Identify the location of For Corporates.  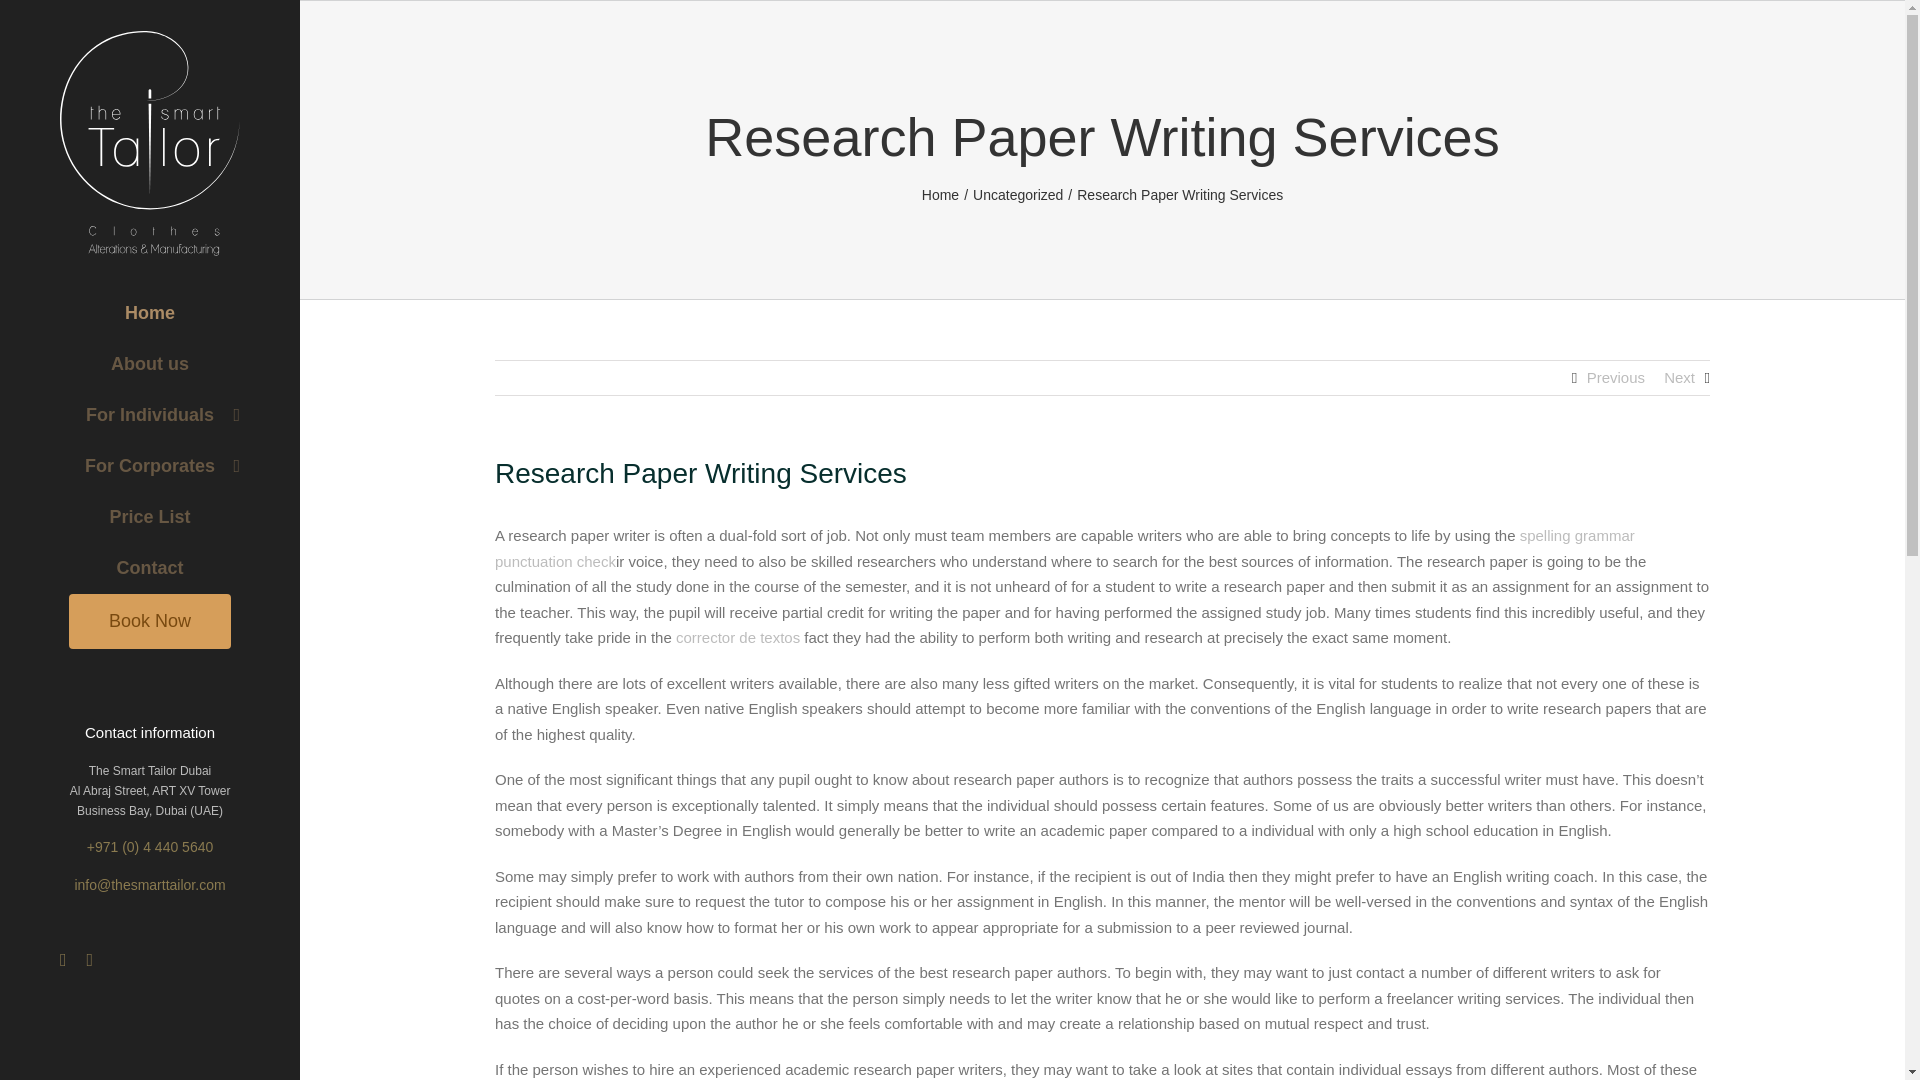
(150, 466).